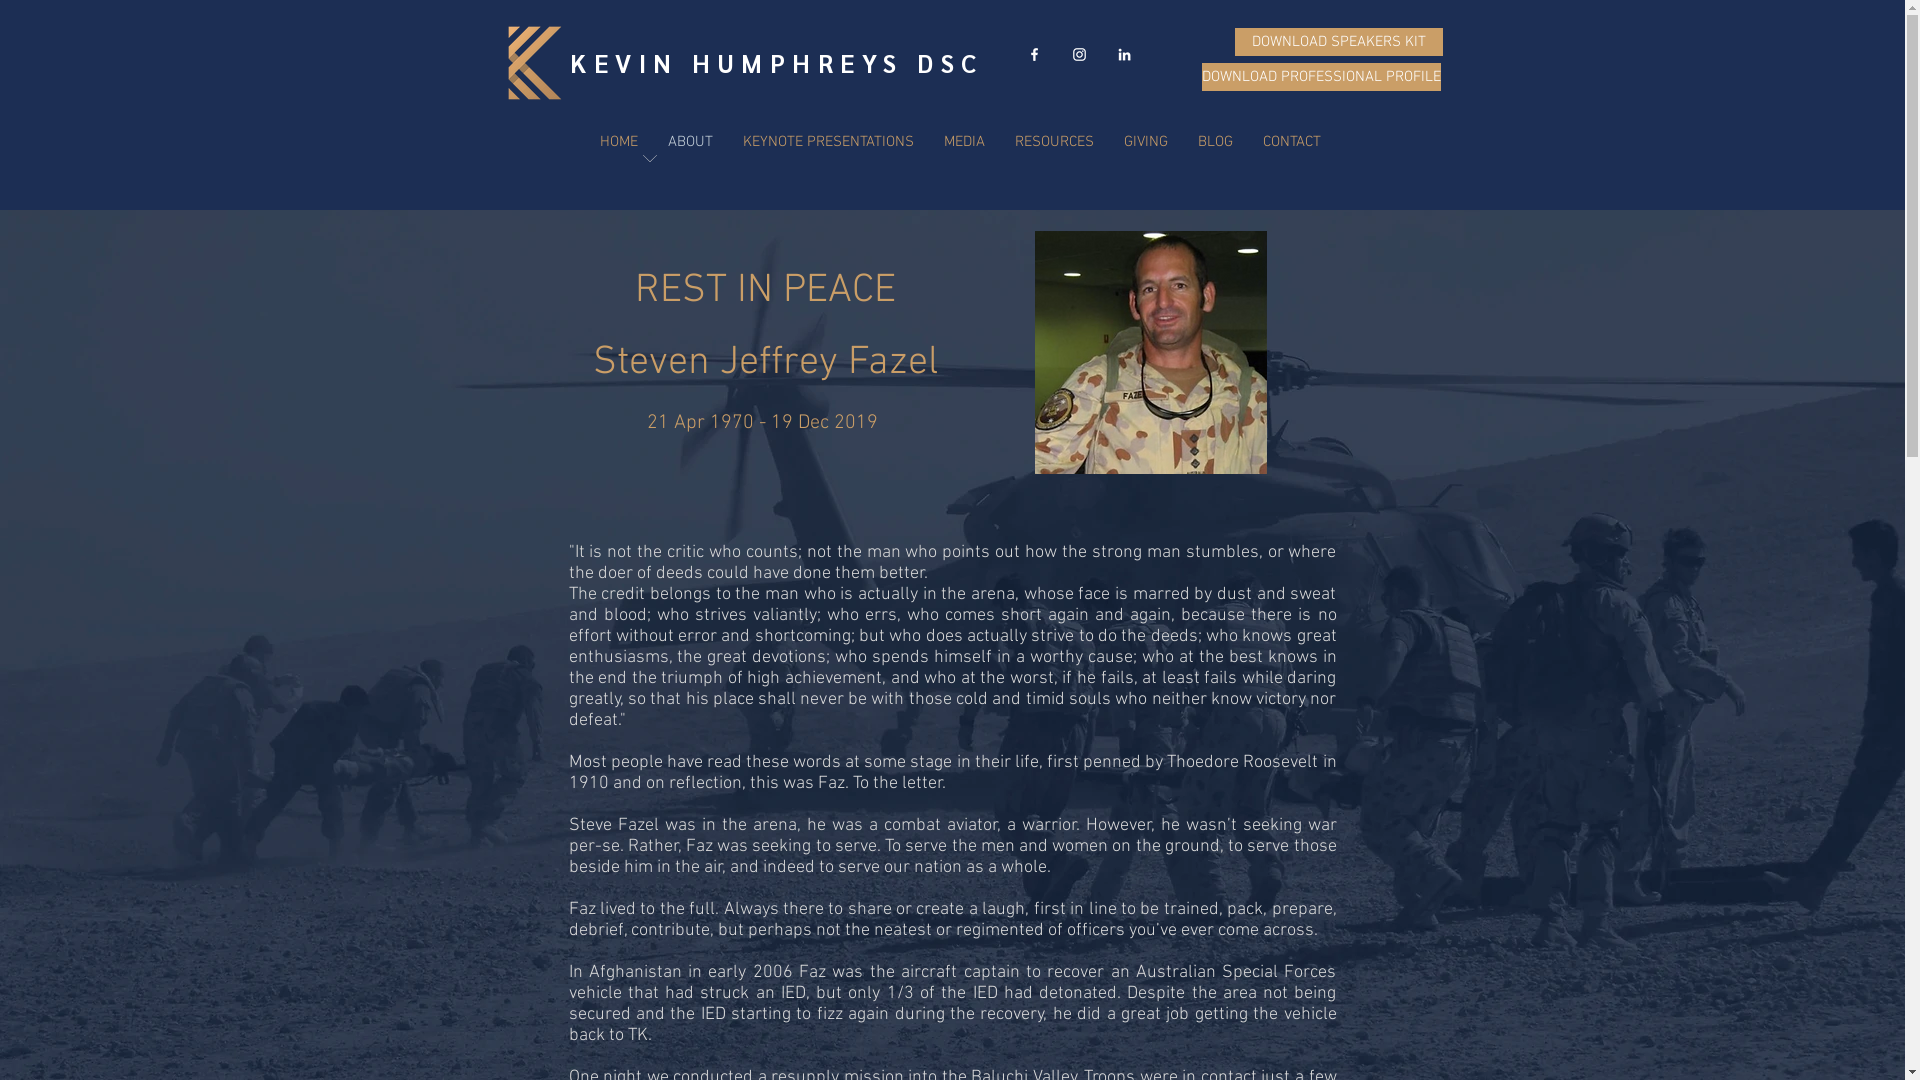 This screenshot has height=1080, width=1920. What do you see at coordinates (690, 142) in the screenshot?
I see `ABOUT` at bounding box center [690, 142].